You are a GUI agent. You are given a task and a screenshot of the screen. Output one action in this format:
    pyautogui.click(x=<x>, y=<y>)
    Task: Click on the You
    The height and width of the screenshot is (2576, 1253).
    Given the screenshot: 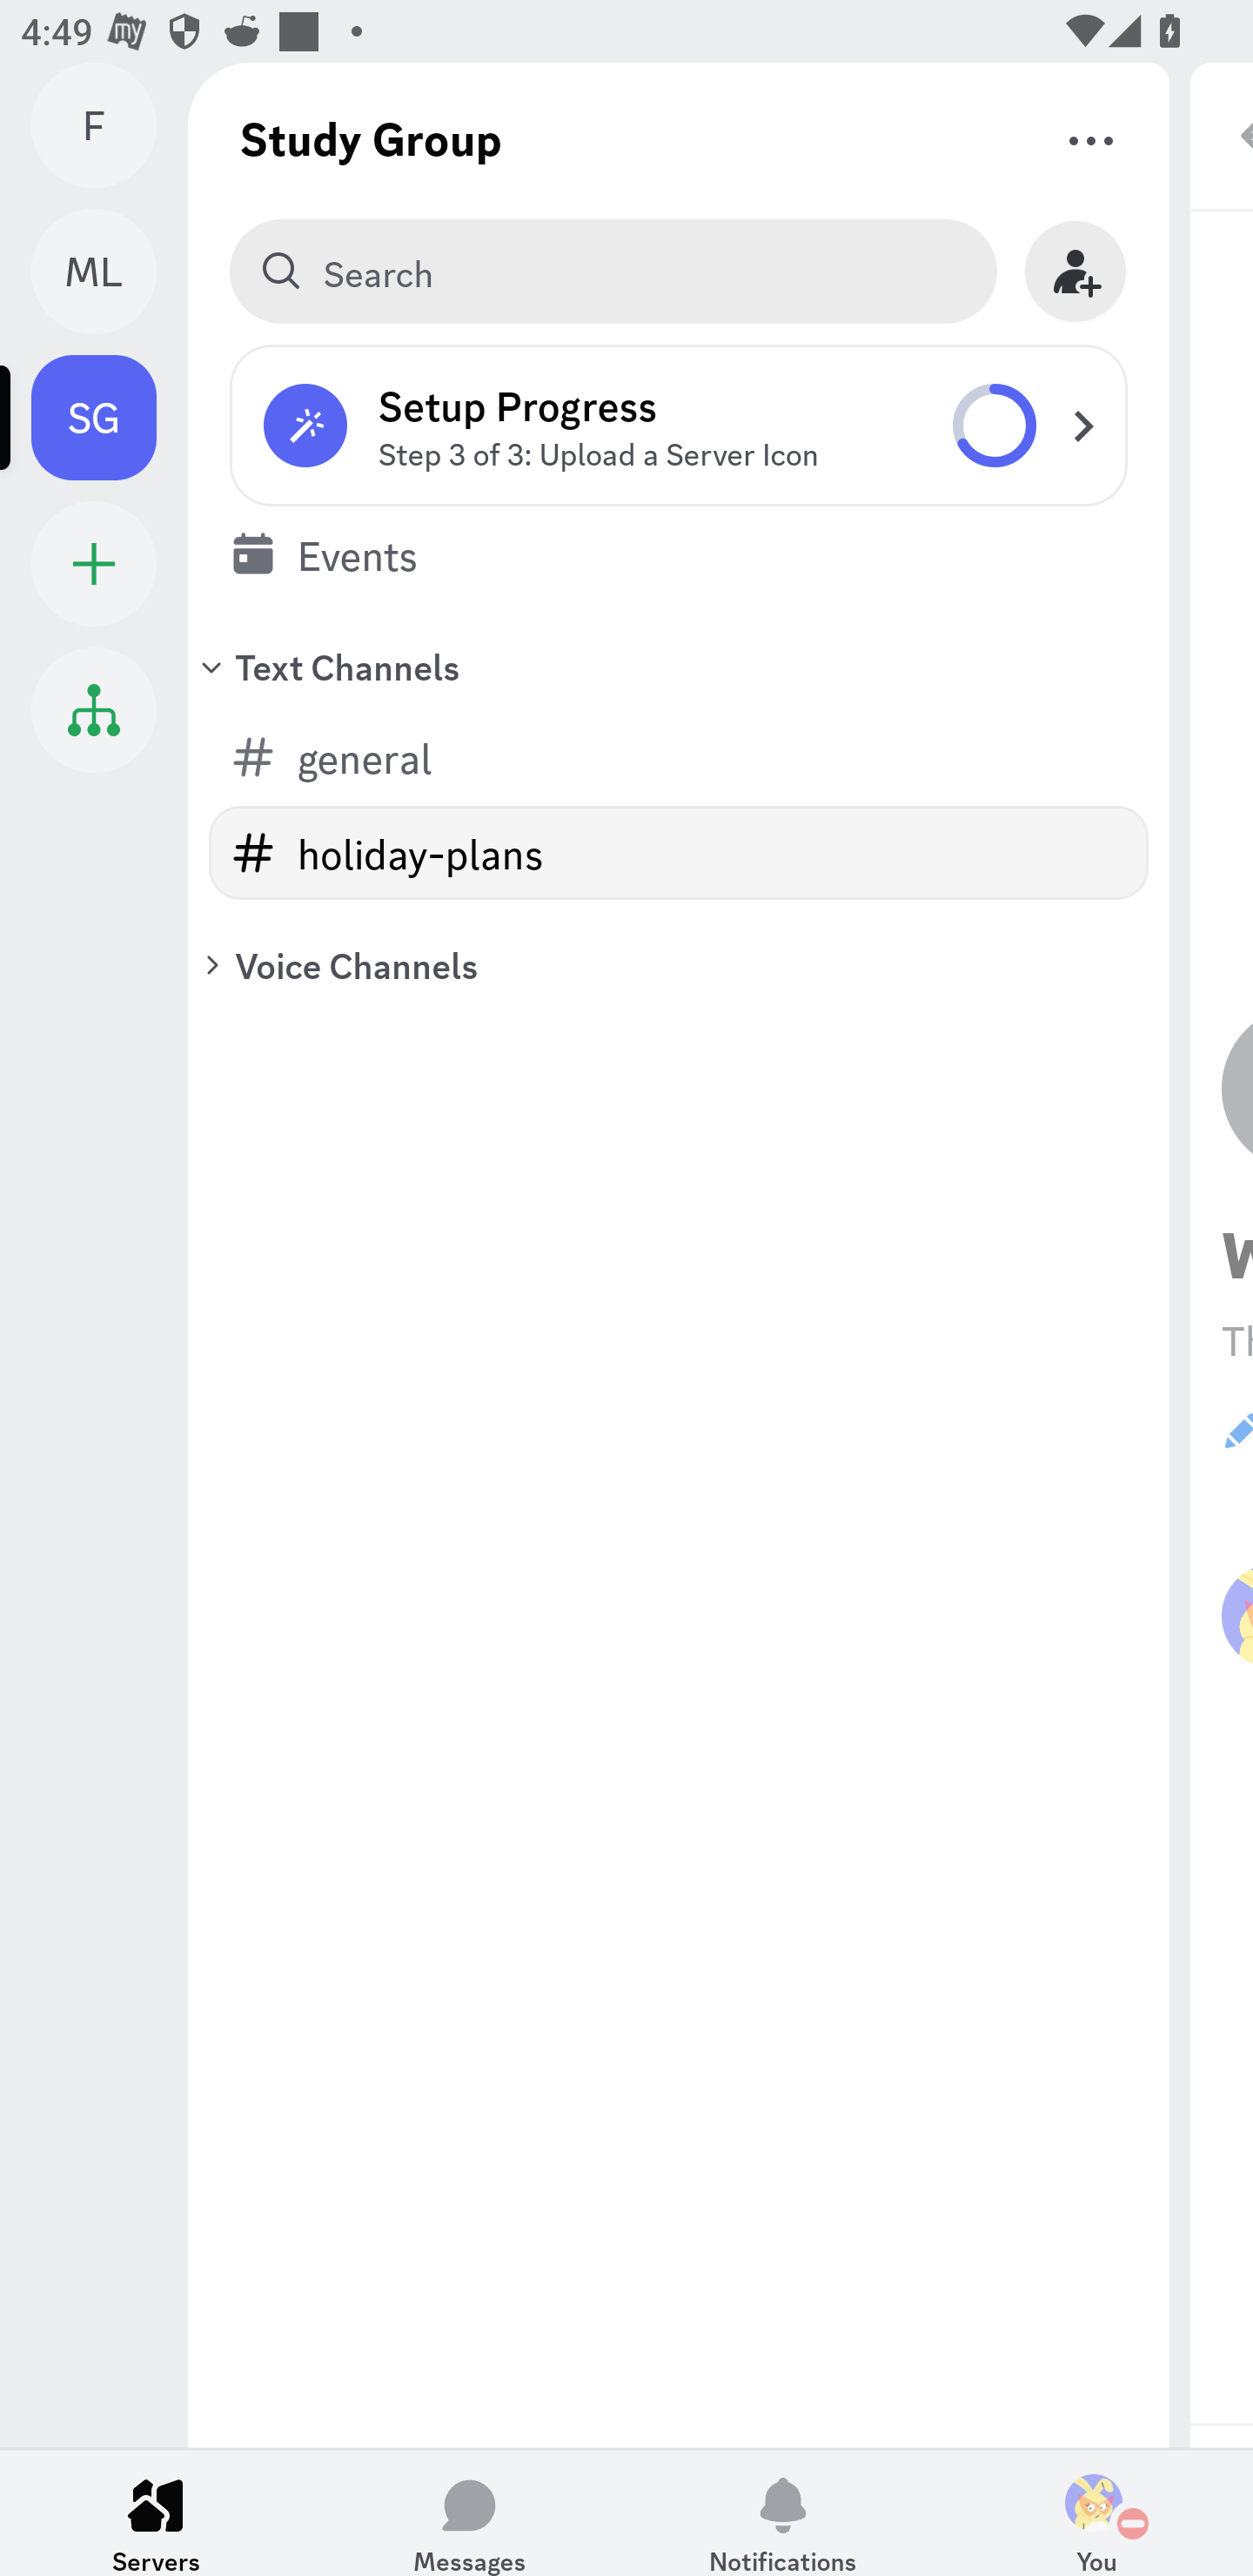 What is the action you would take?
    pyautogui.click(x=1096, y=2512)
    